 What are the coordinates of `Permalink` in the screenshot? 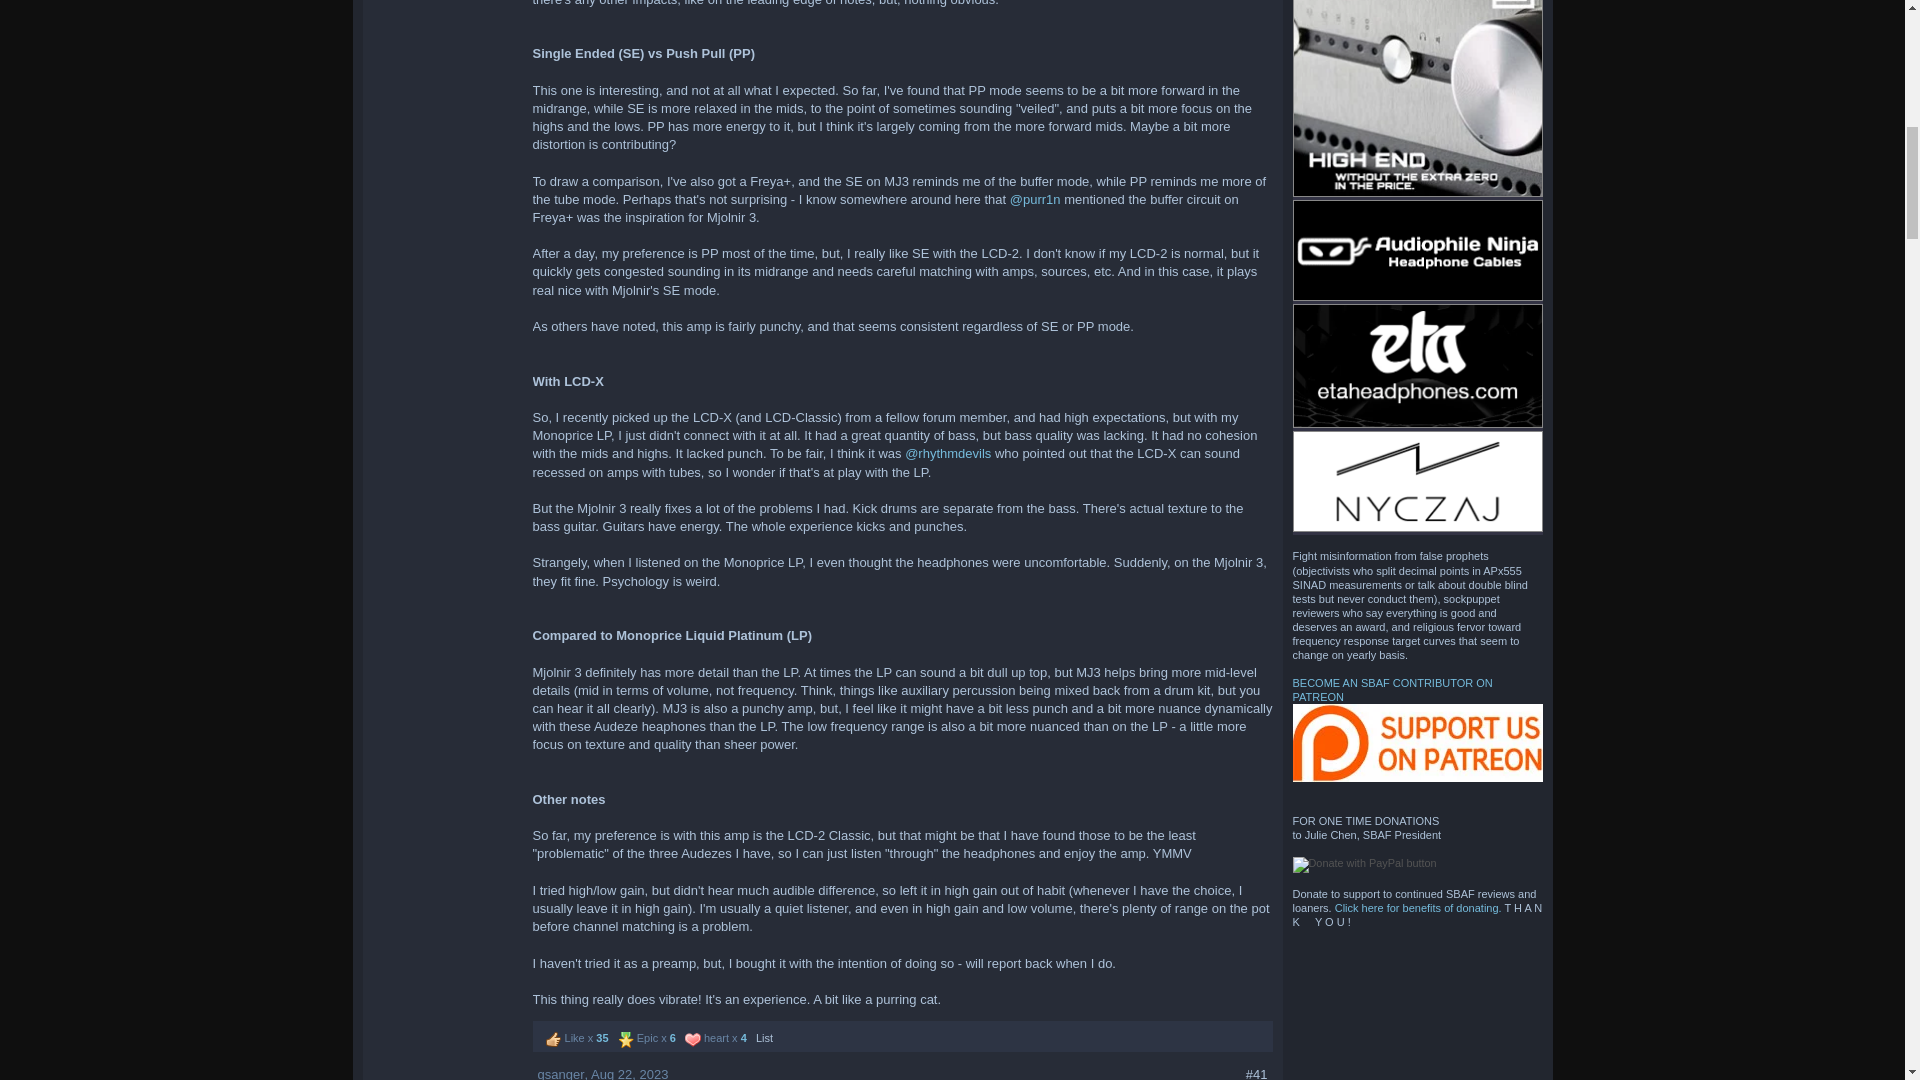 It's located at (1256, 1074).